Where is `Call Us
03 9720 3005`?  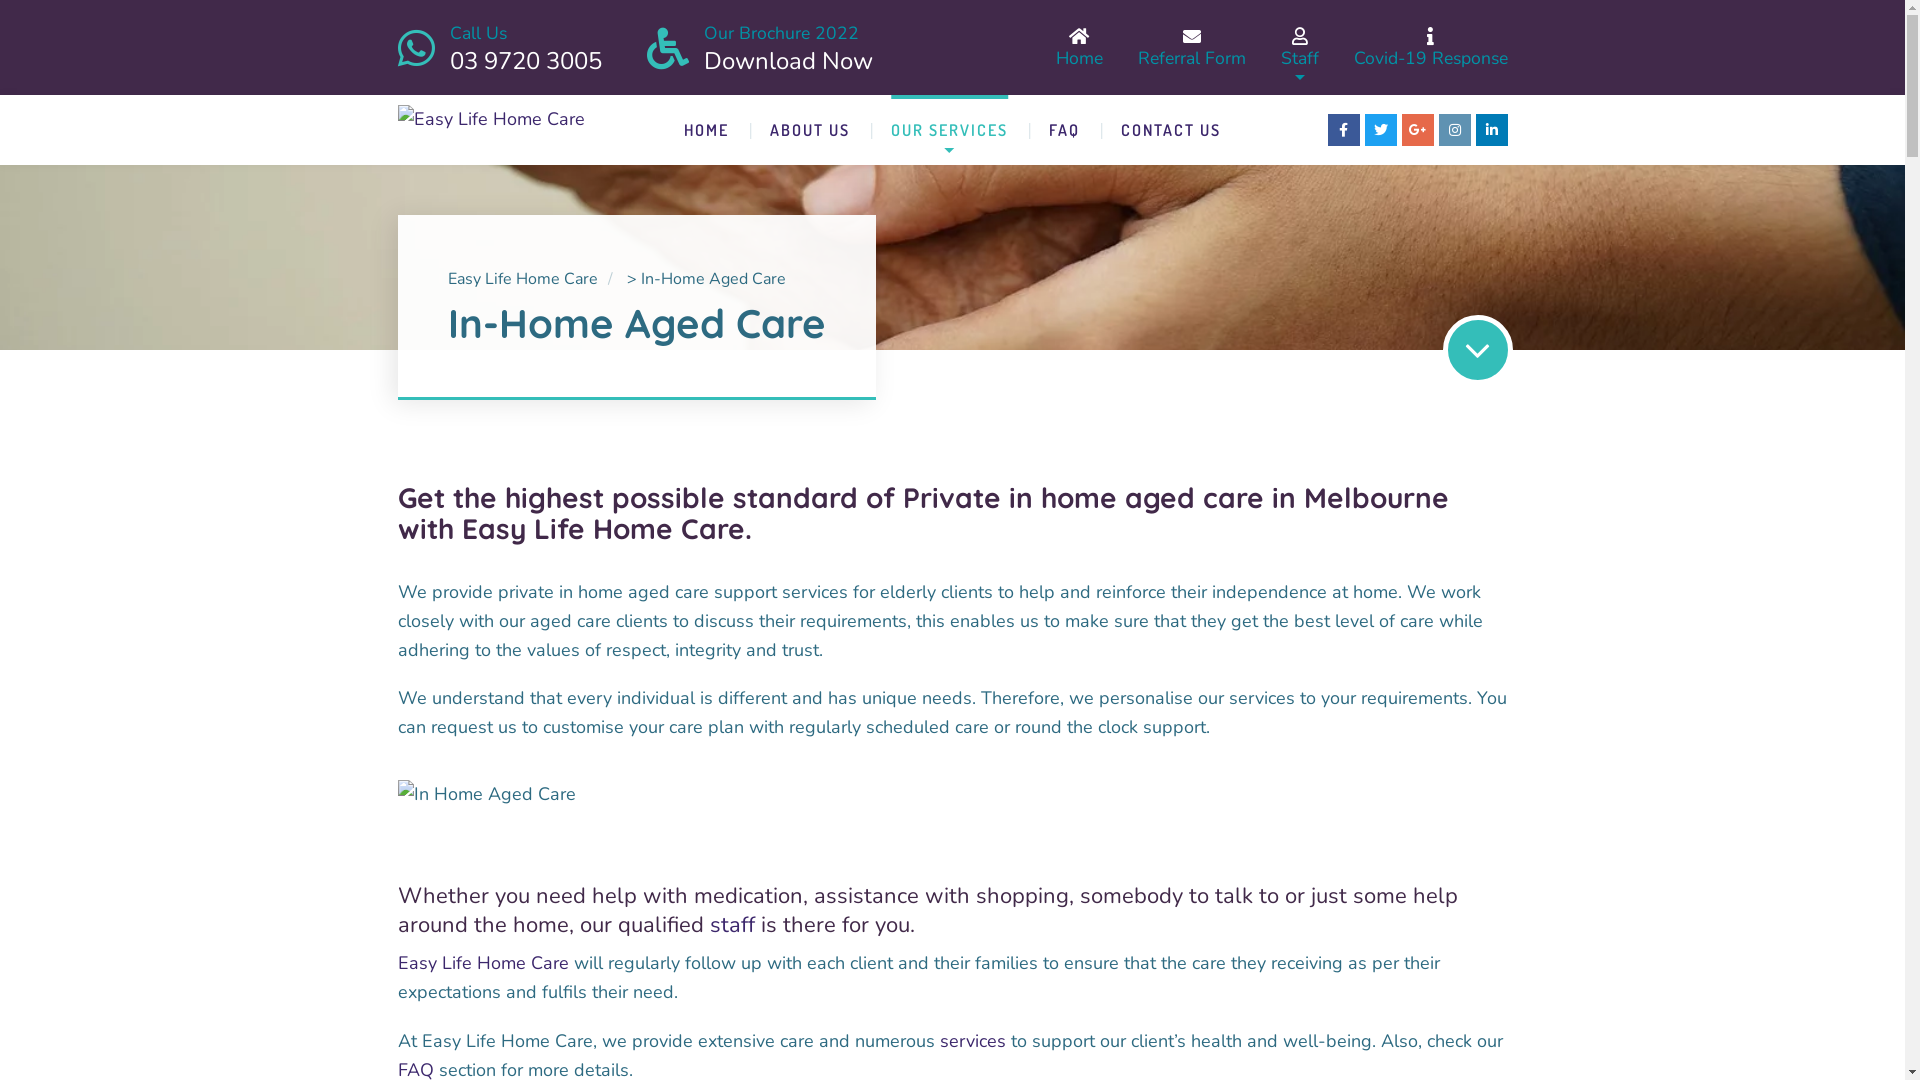
Call Us
03 9720 3005 is located at coordinates (526, 48).